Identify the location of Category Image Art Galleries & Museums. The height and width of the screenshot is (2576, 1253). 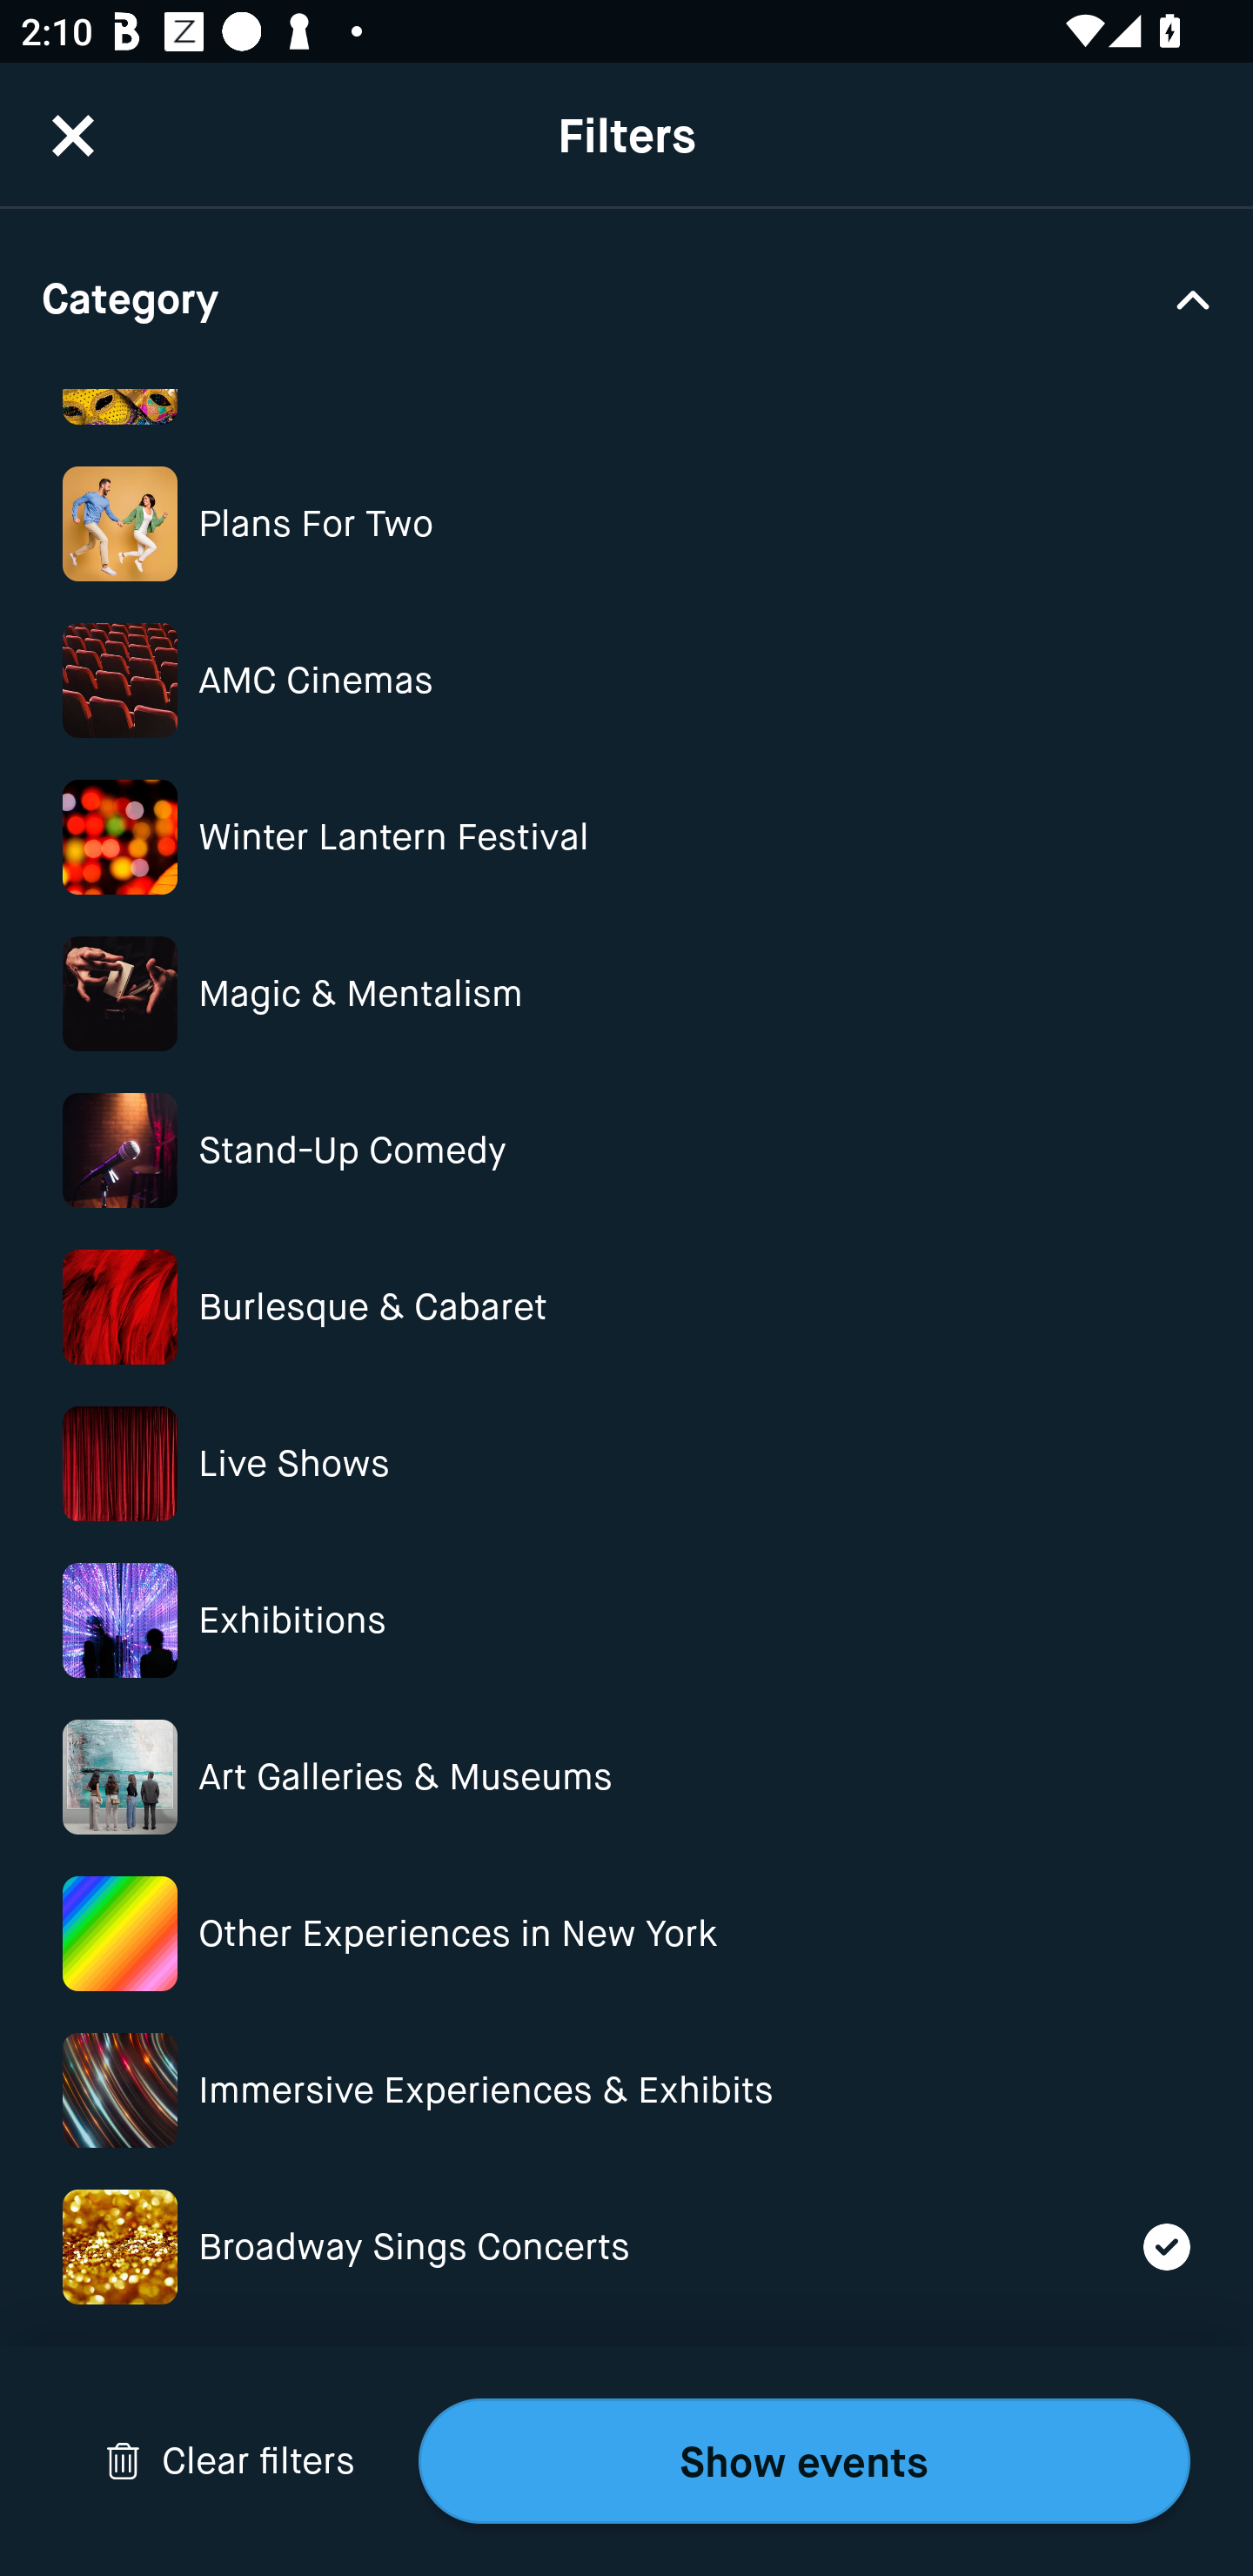
(626, 1777).